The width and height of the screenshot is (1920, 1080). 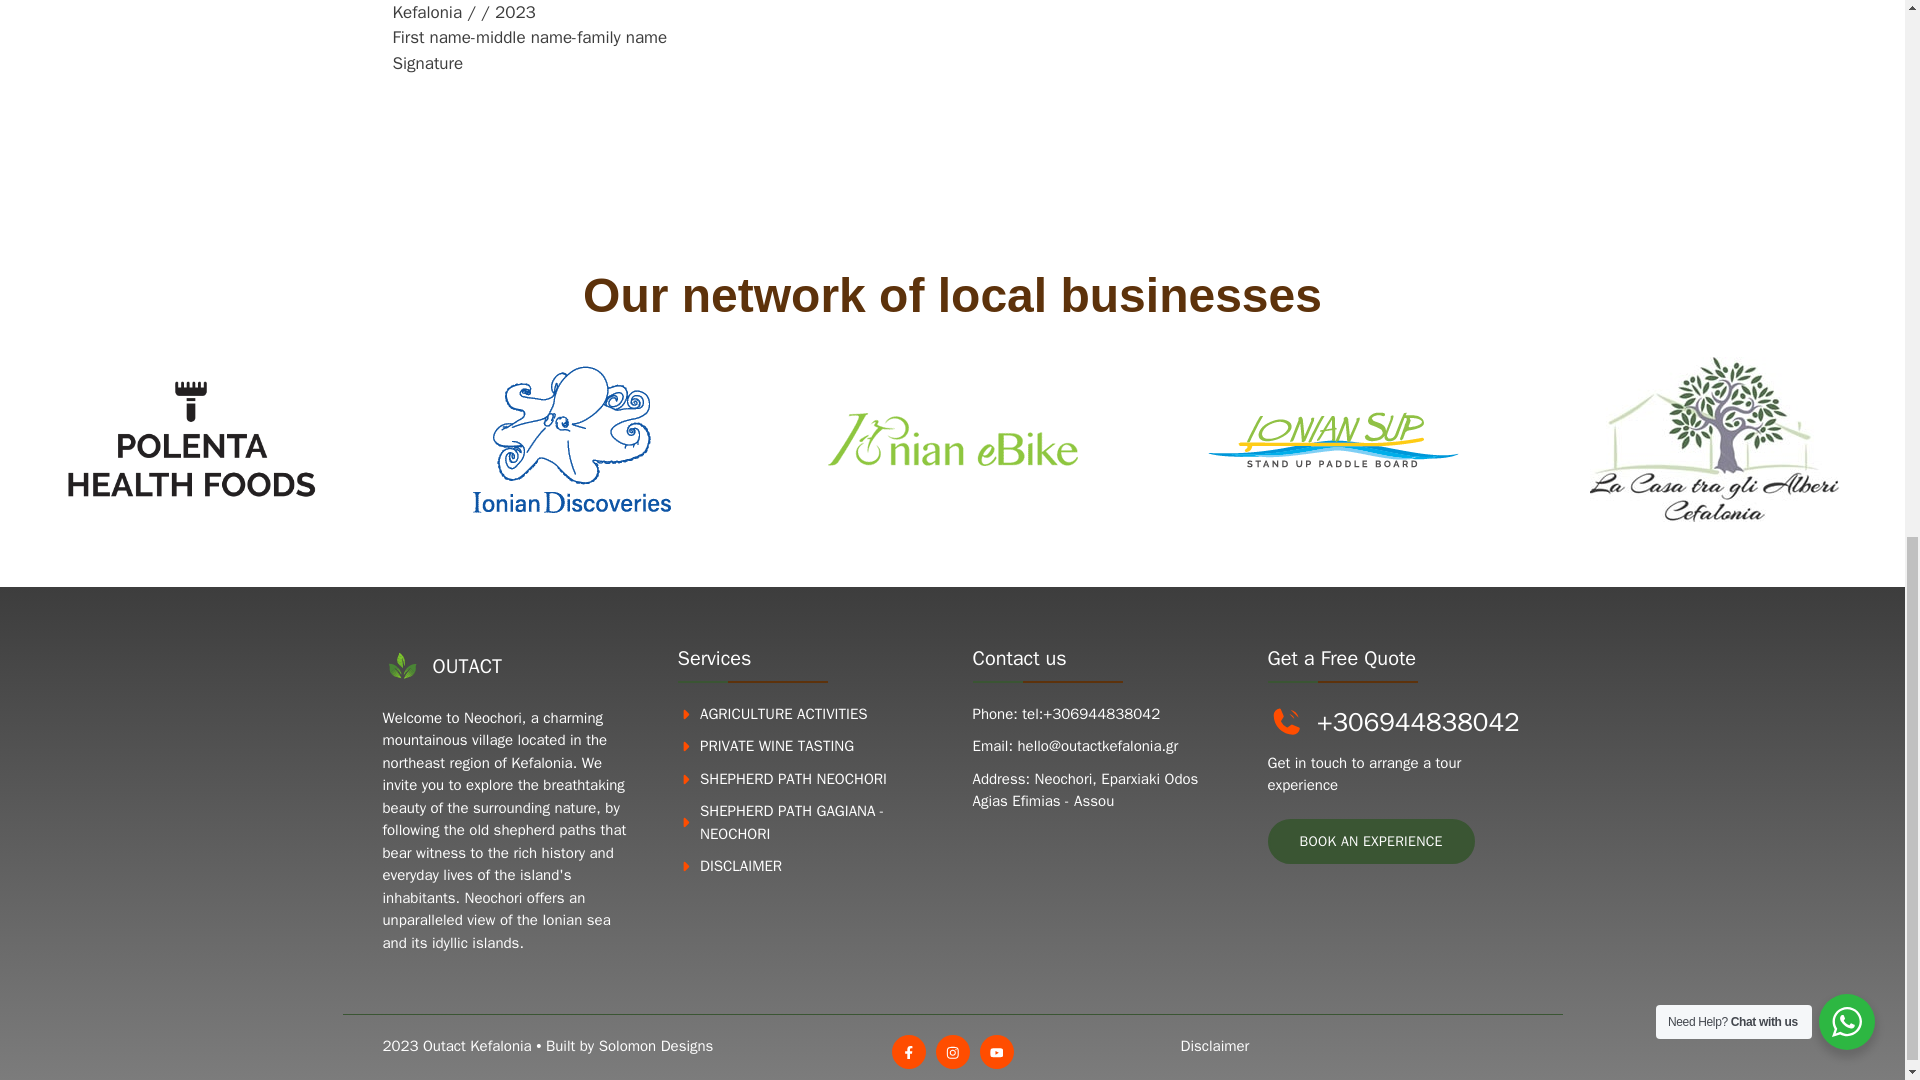 What do you see at coordinates (777, 745) in the screenshot?
I see `PRIVATE WINE TASTING` at bounding box center [777, 745].